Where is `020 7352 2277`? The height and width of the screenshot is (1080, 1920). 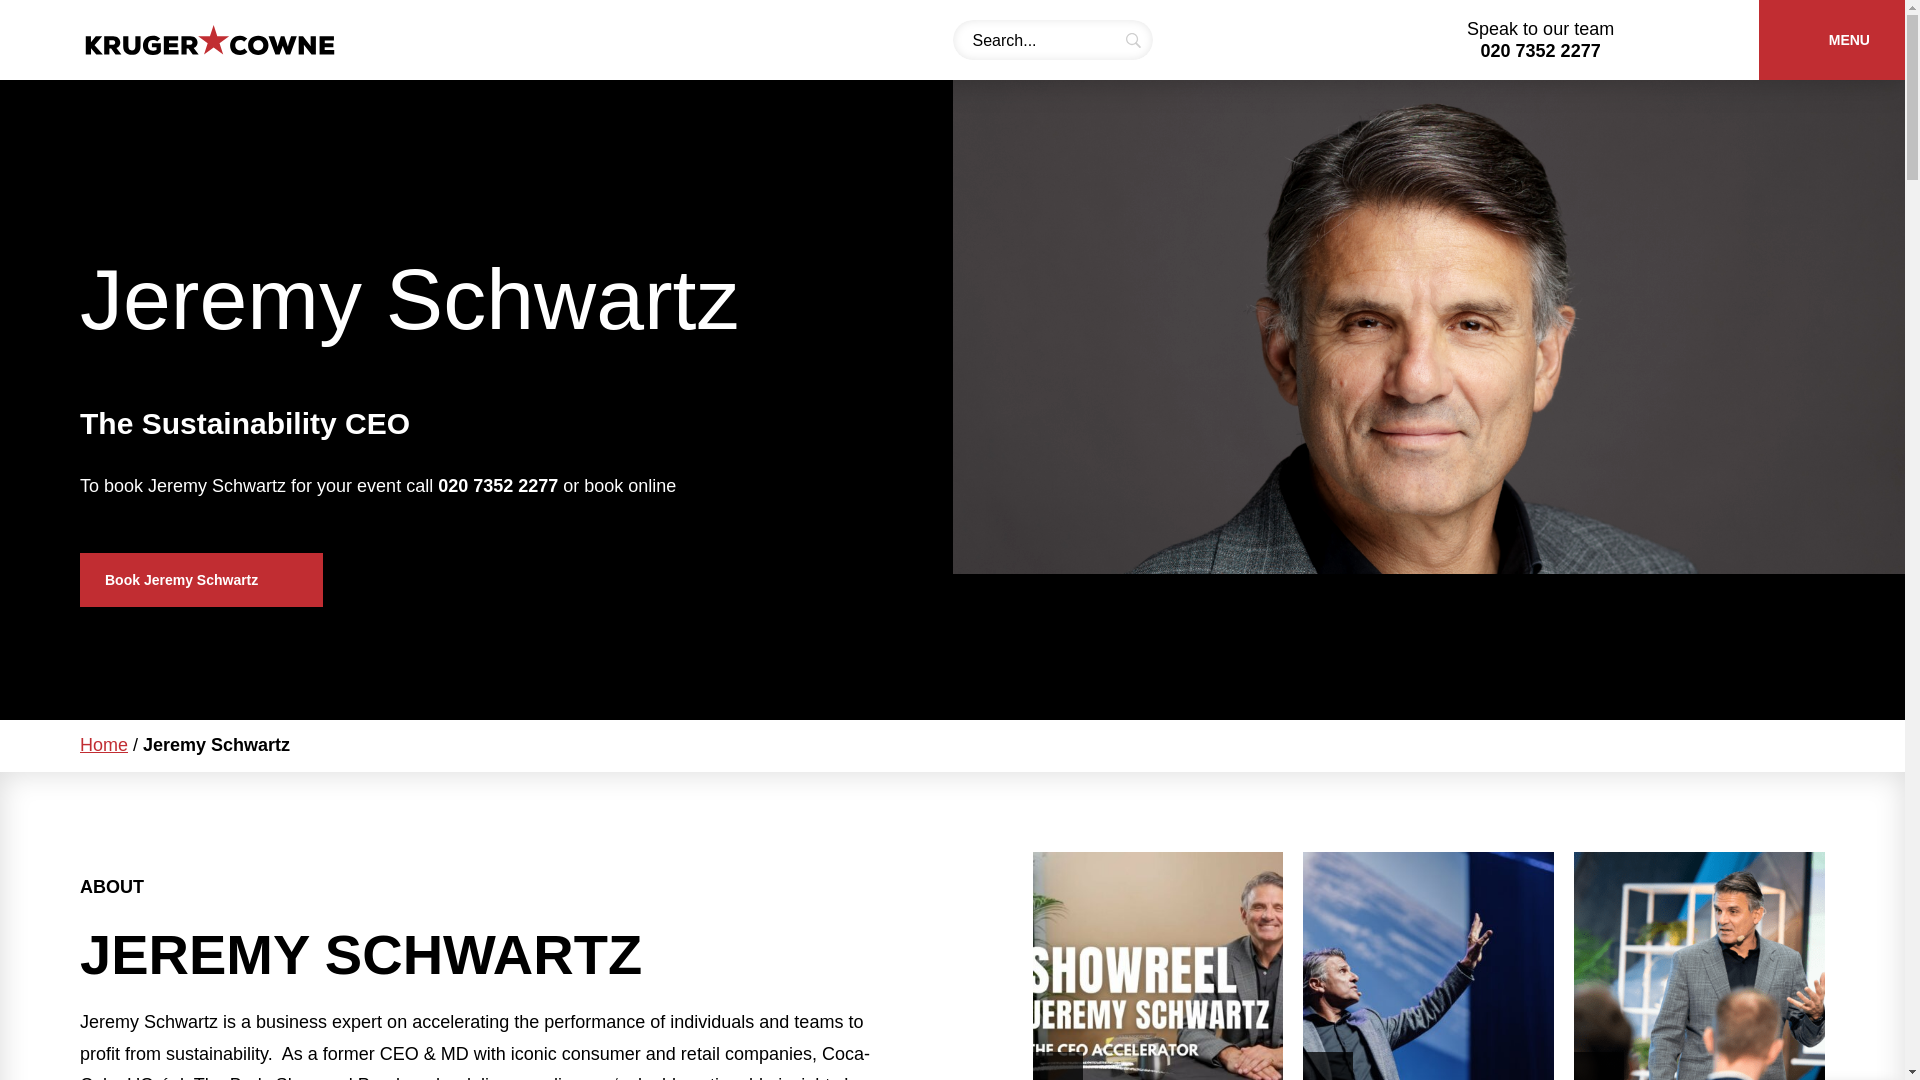 020 7352 2277 is located at coordinates (498, 486).